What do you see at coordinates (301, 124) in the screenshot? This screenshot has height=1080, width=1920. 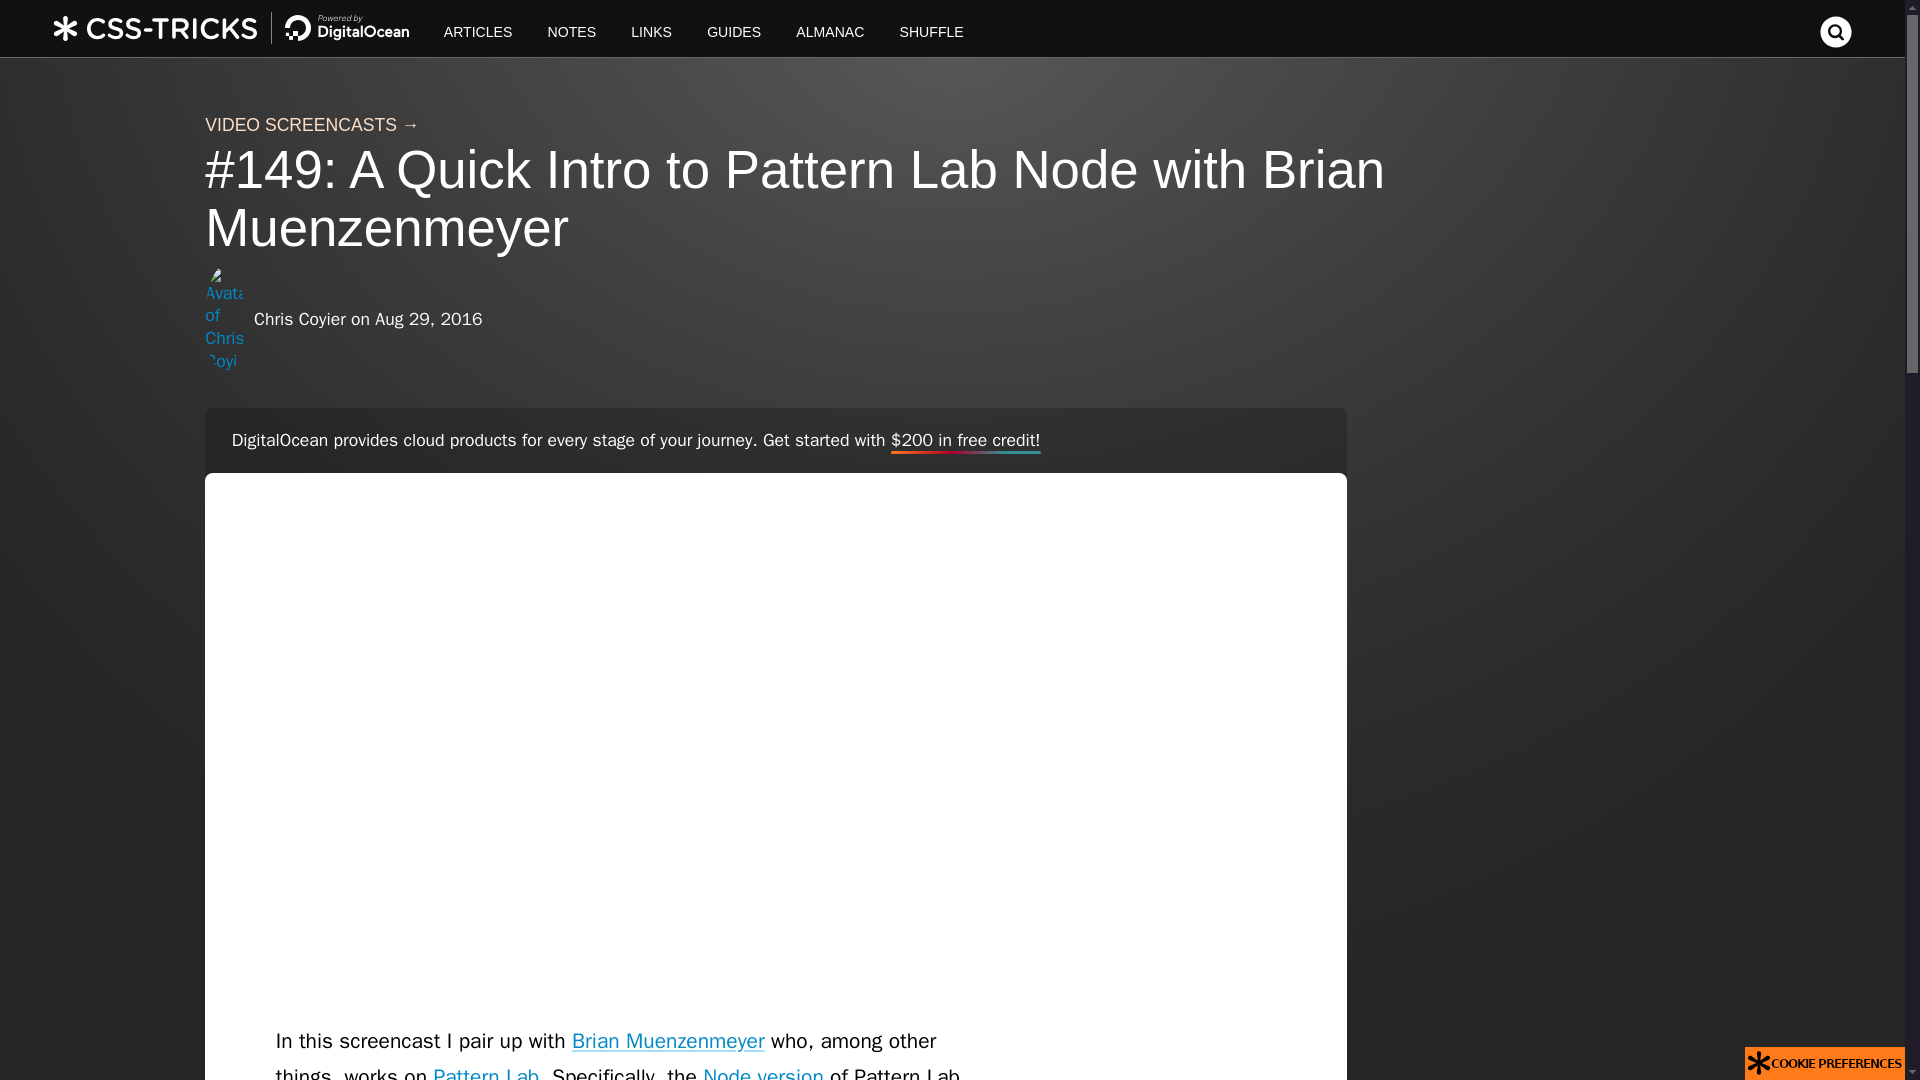 I see `Go to Video Screencasts.` at bounding box center [301, 124].